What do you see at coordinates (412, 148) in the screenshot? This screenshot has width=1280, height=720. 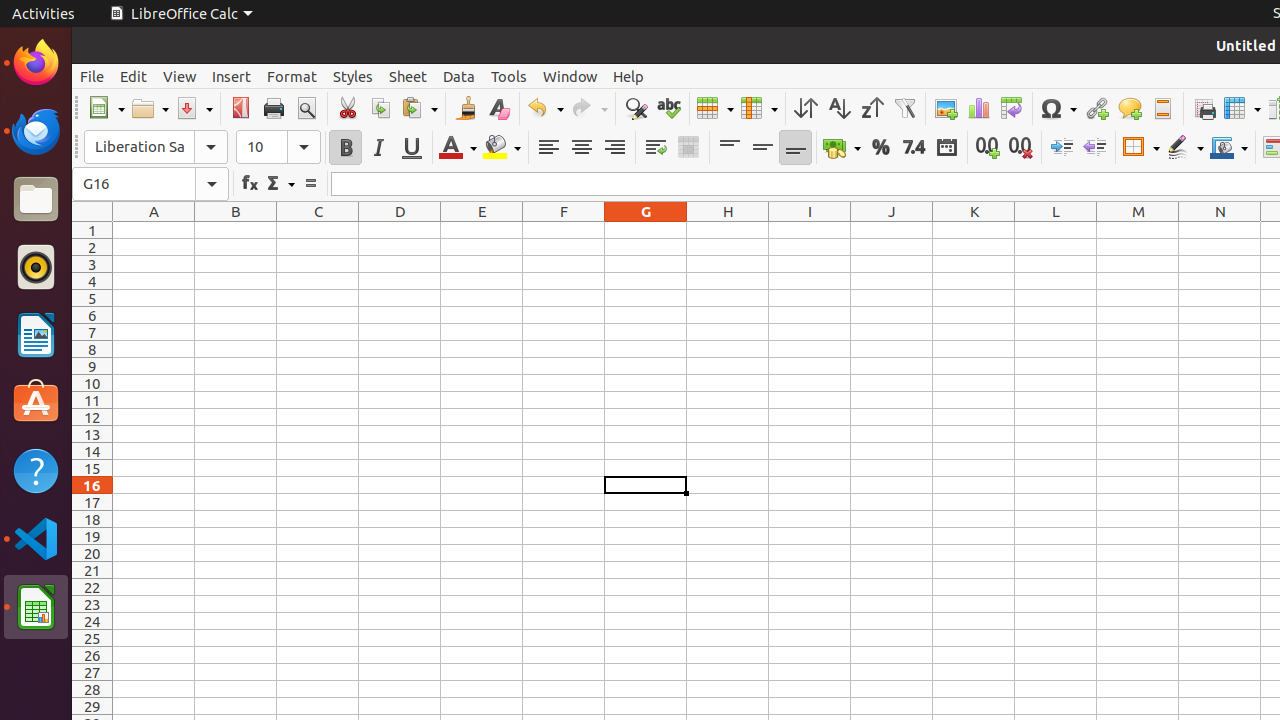 I see `Underline` at bounding box center [412, 148].